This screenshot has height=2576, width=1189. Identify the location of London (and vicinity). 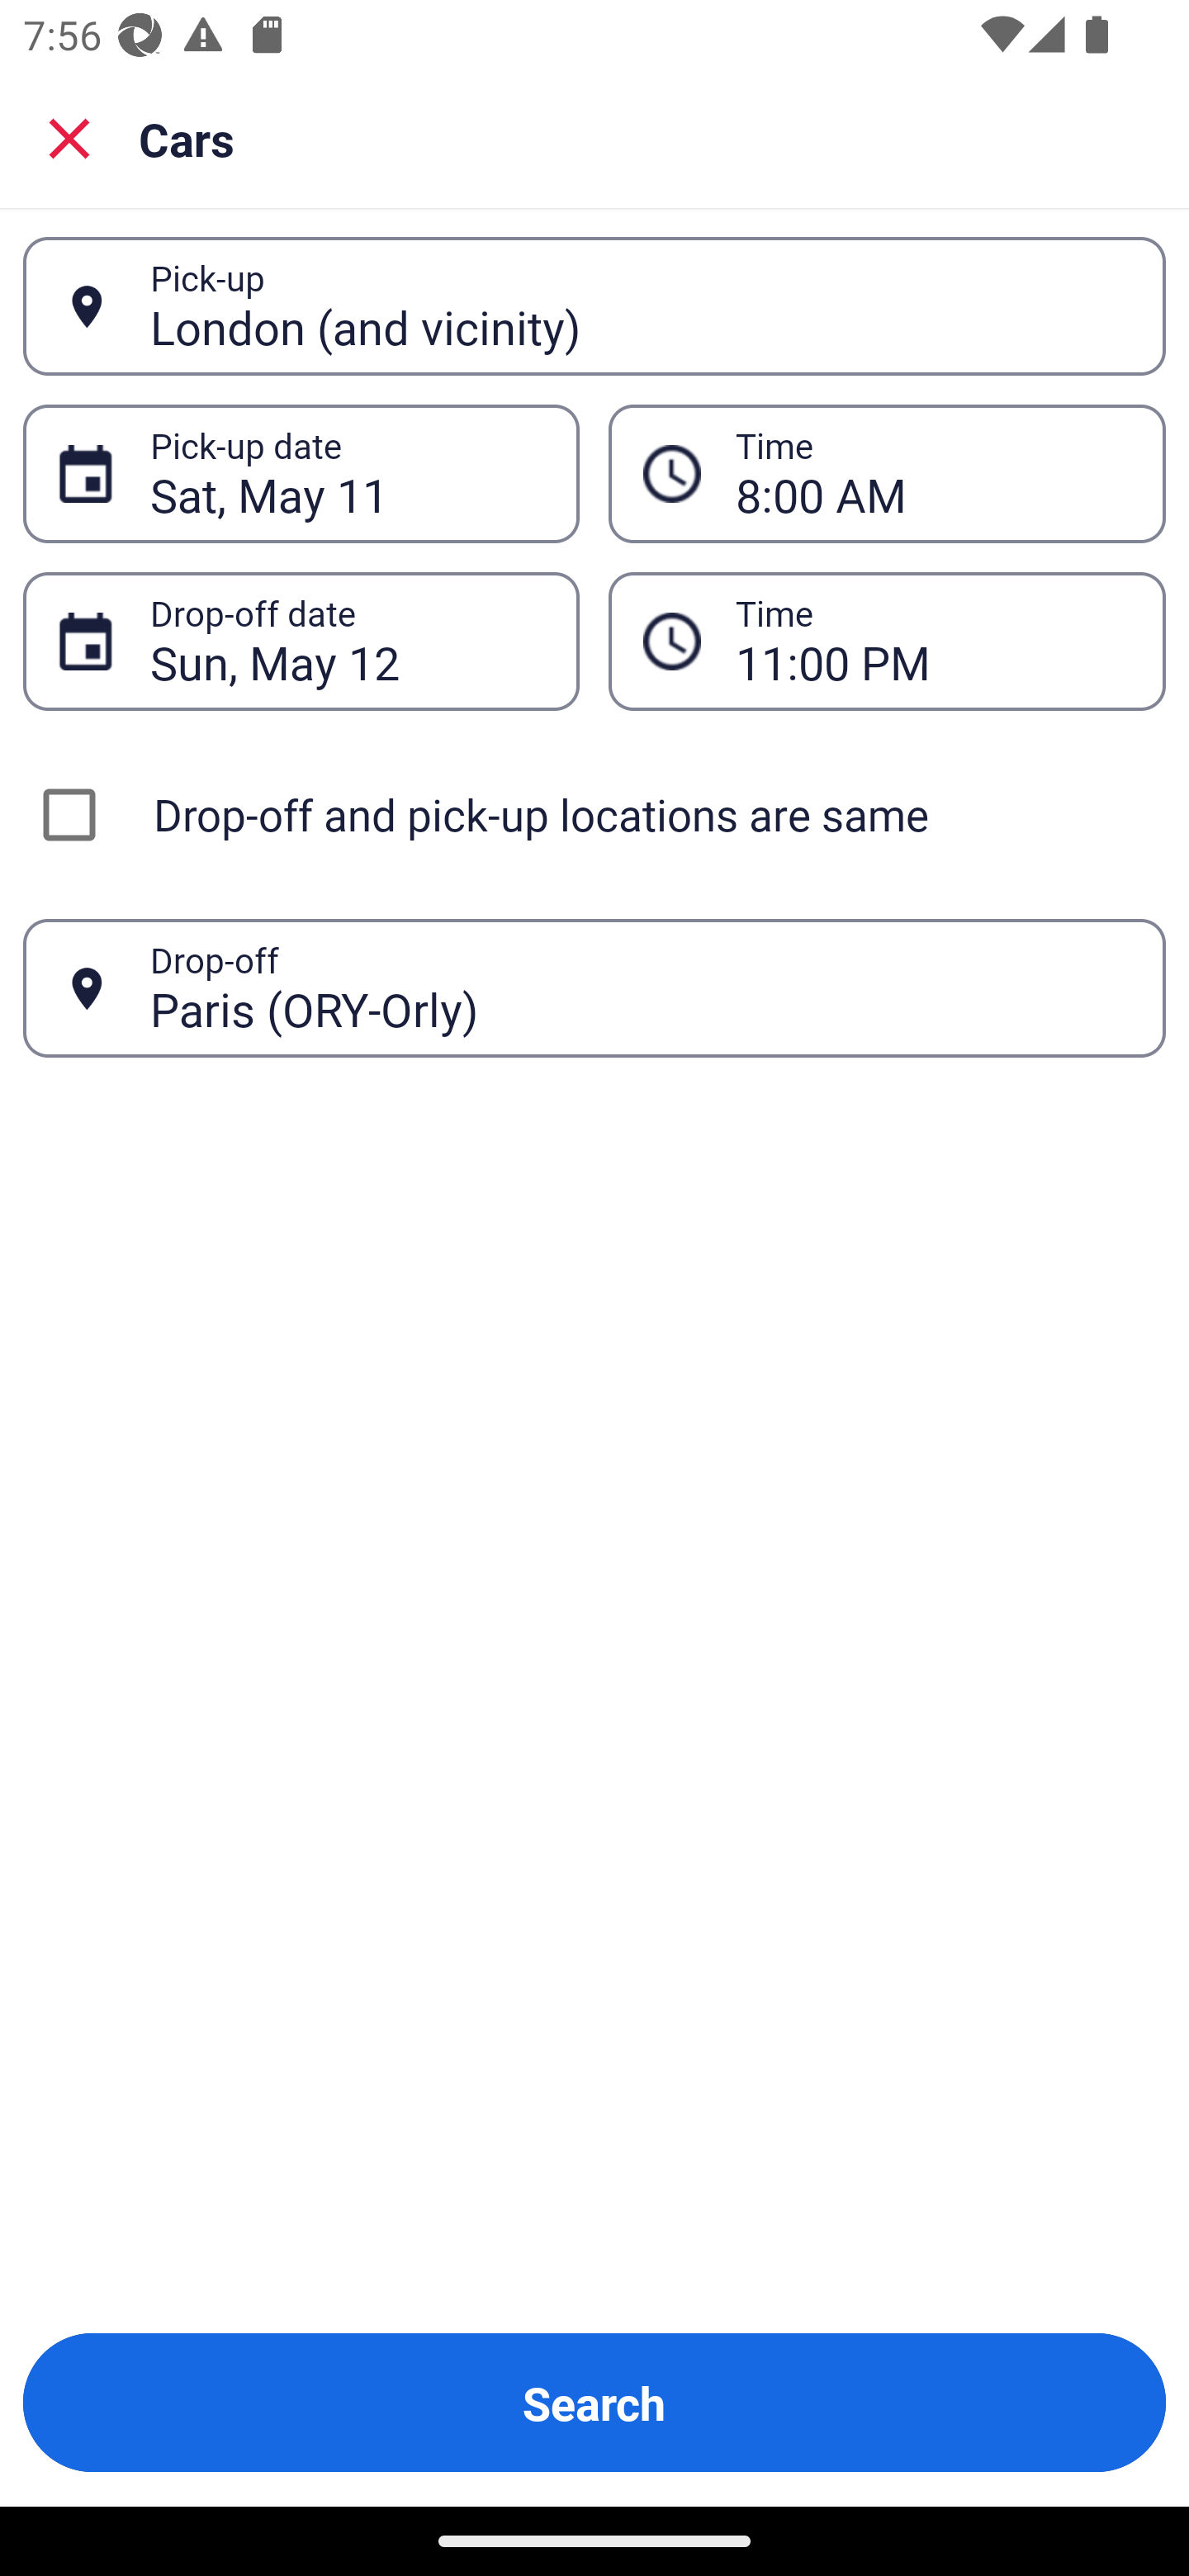
(640, 305).